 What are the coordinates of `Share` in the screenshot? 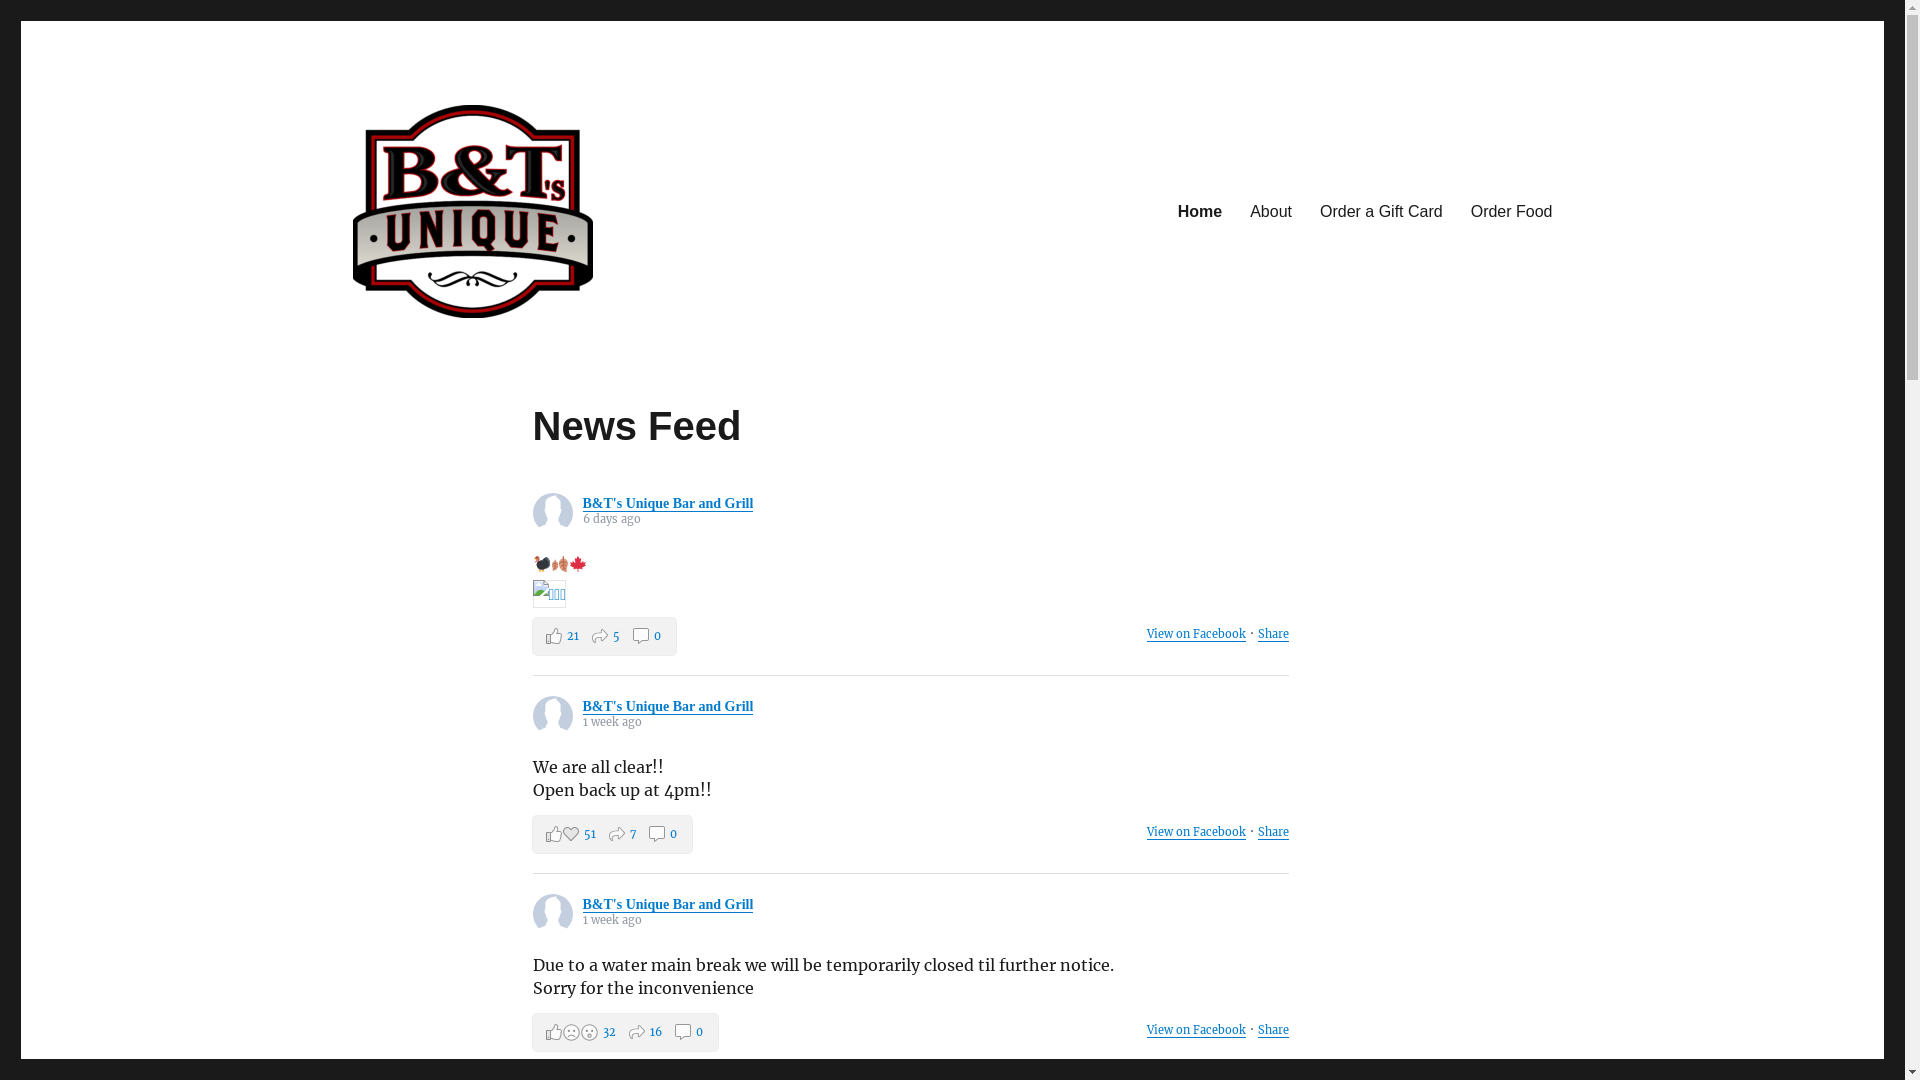 It's located at (1274, 832).